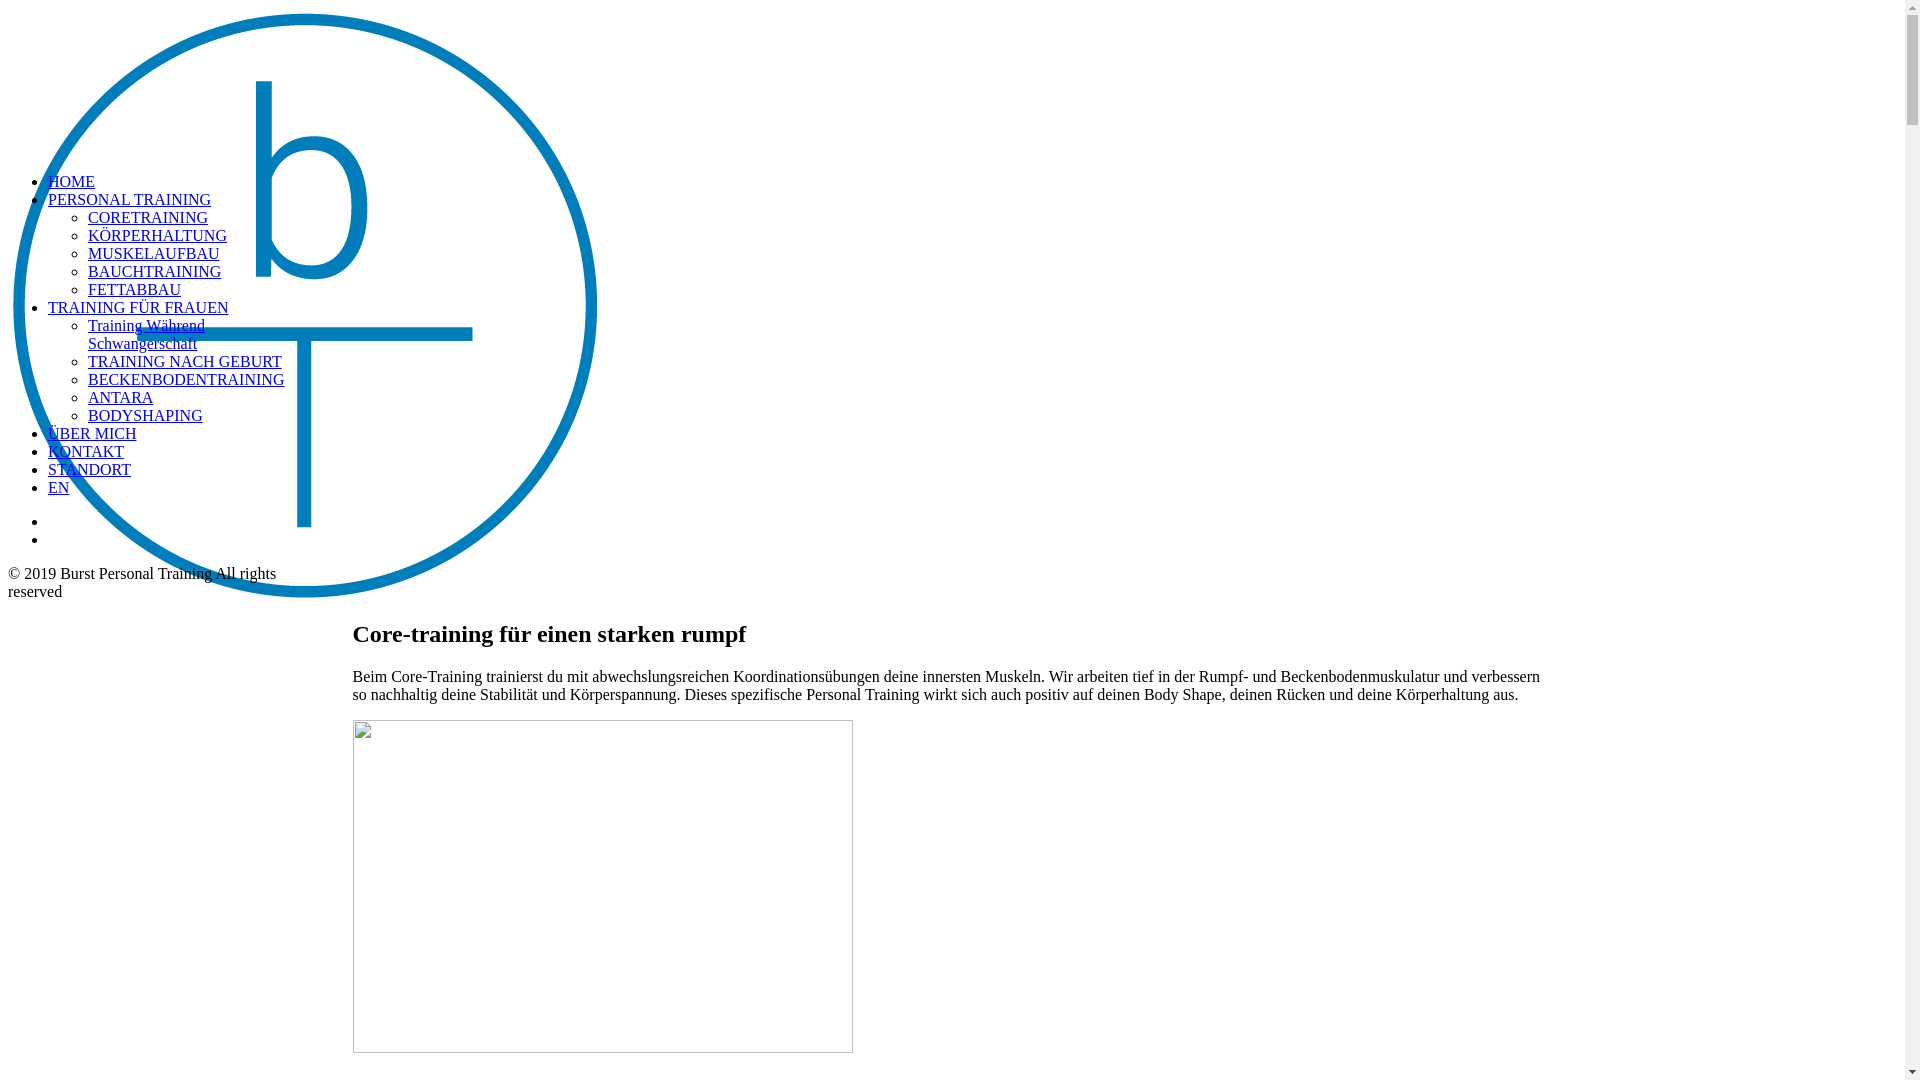  Describe the element at coordinates (148, 218) in the screenshot. I see `CORETRAINING` at that location.